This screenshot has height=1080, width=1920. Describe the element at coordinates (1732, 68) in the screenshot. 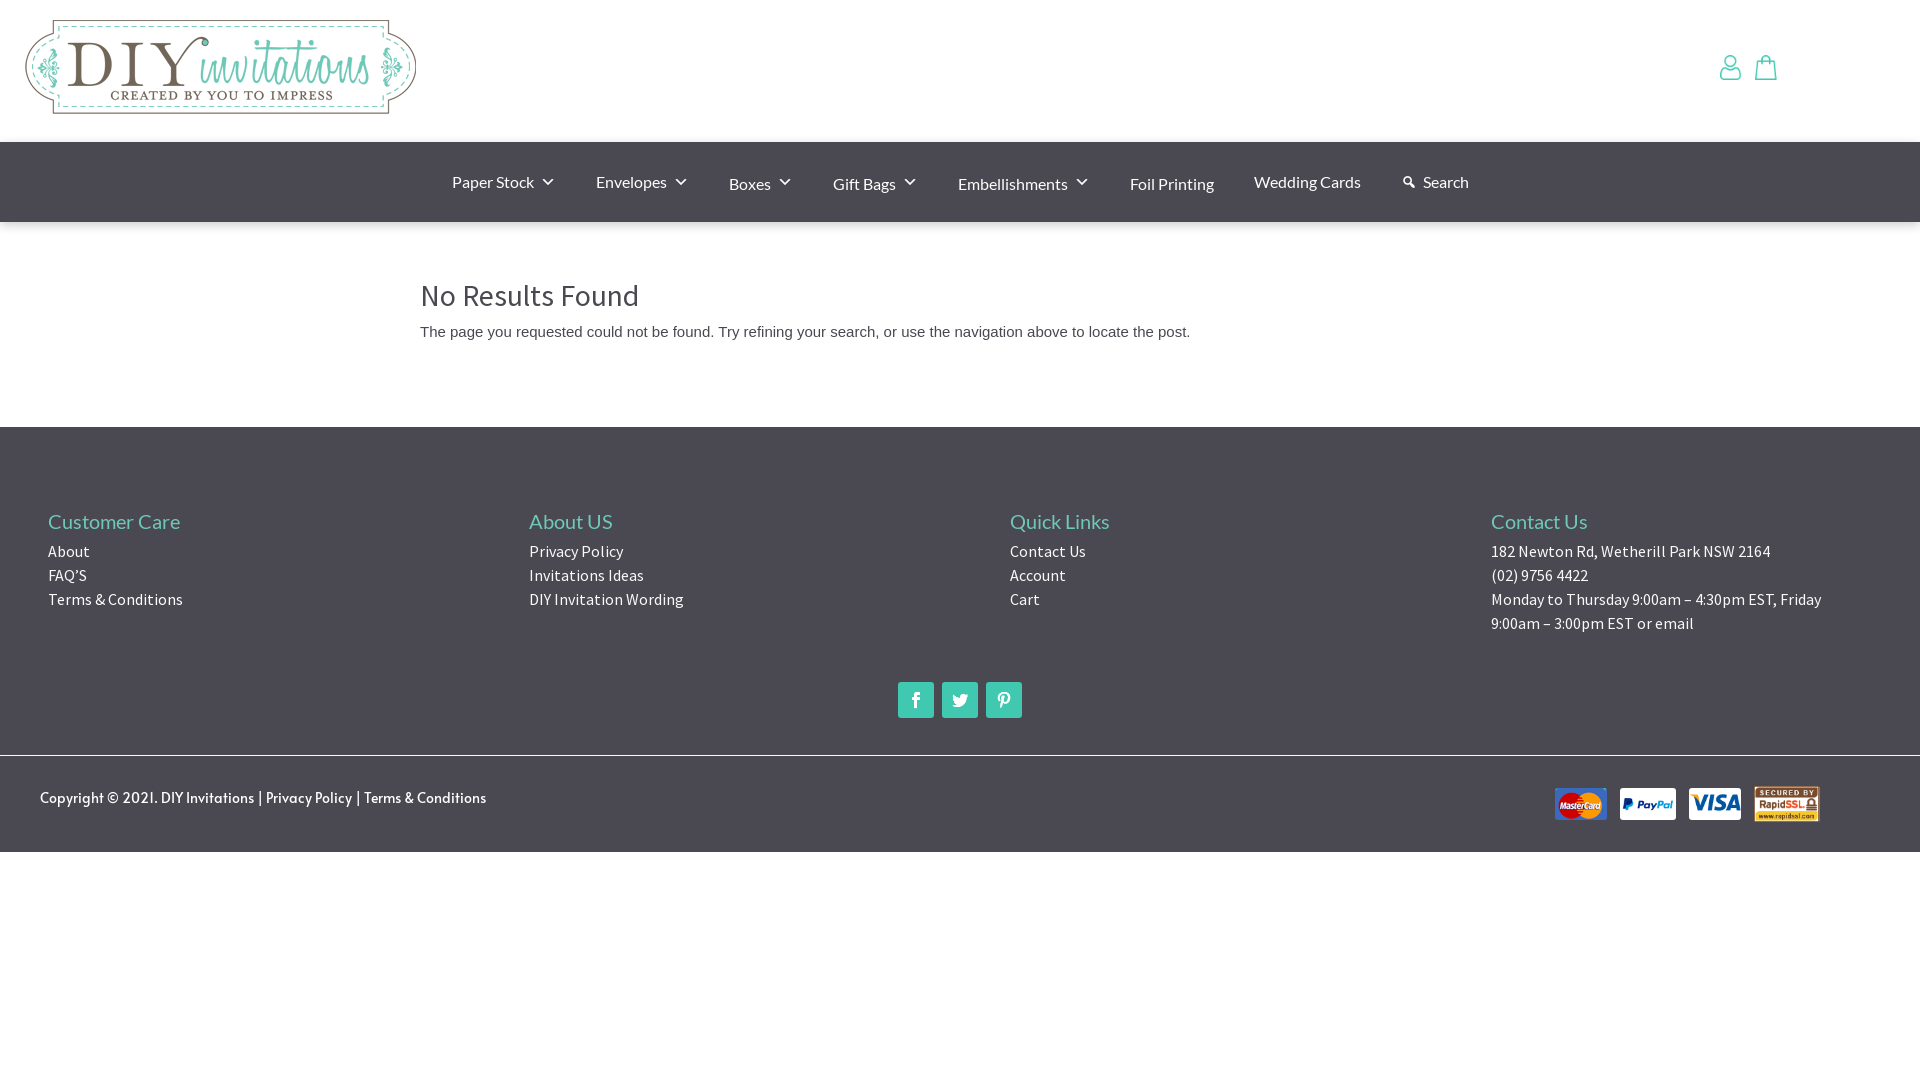

I see `user (7)` at that location.